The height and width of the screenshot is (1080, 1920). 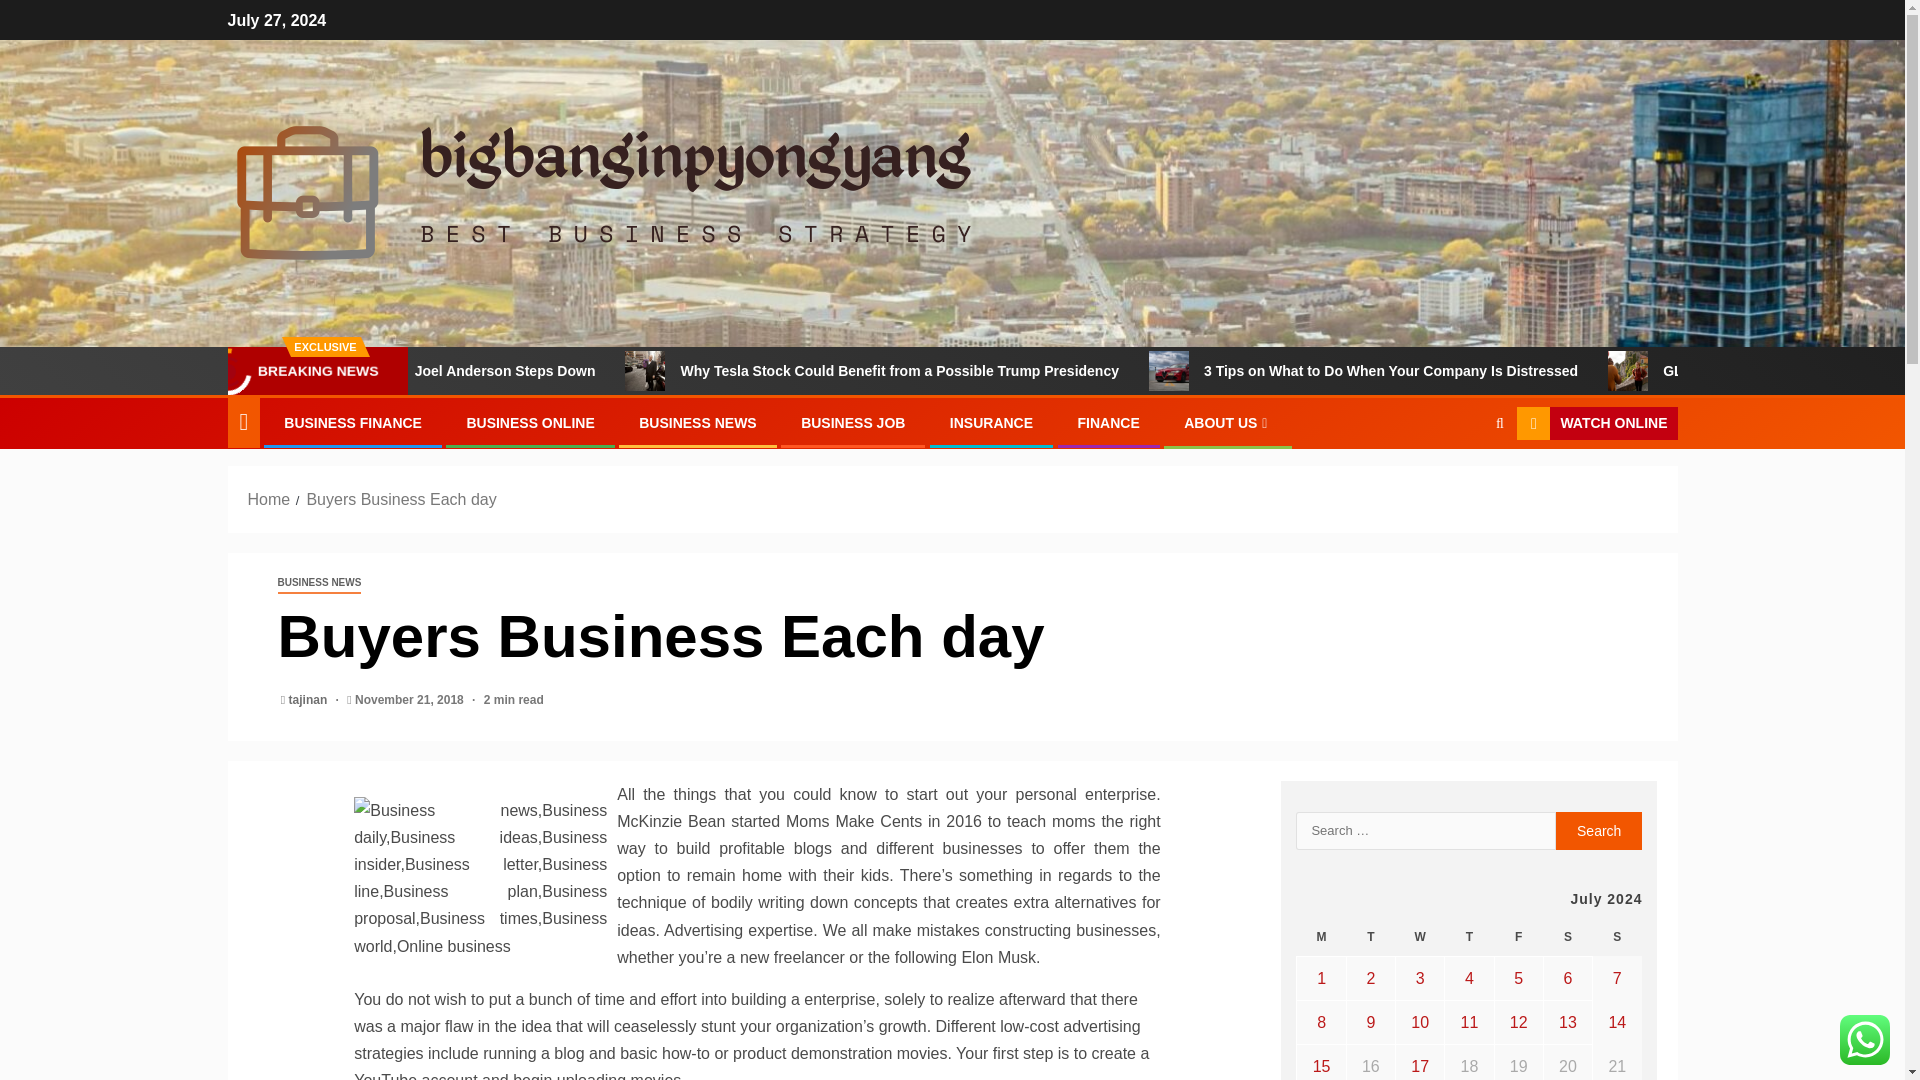 What do you see at coordinates (400, 499) in the screenshot?
I see `Buyers Business Each day` at bounding box center [400, 499].